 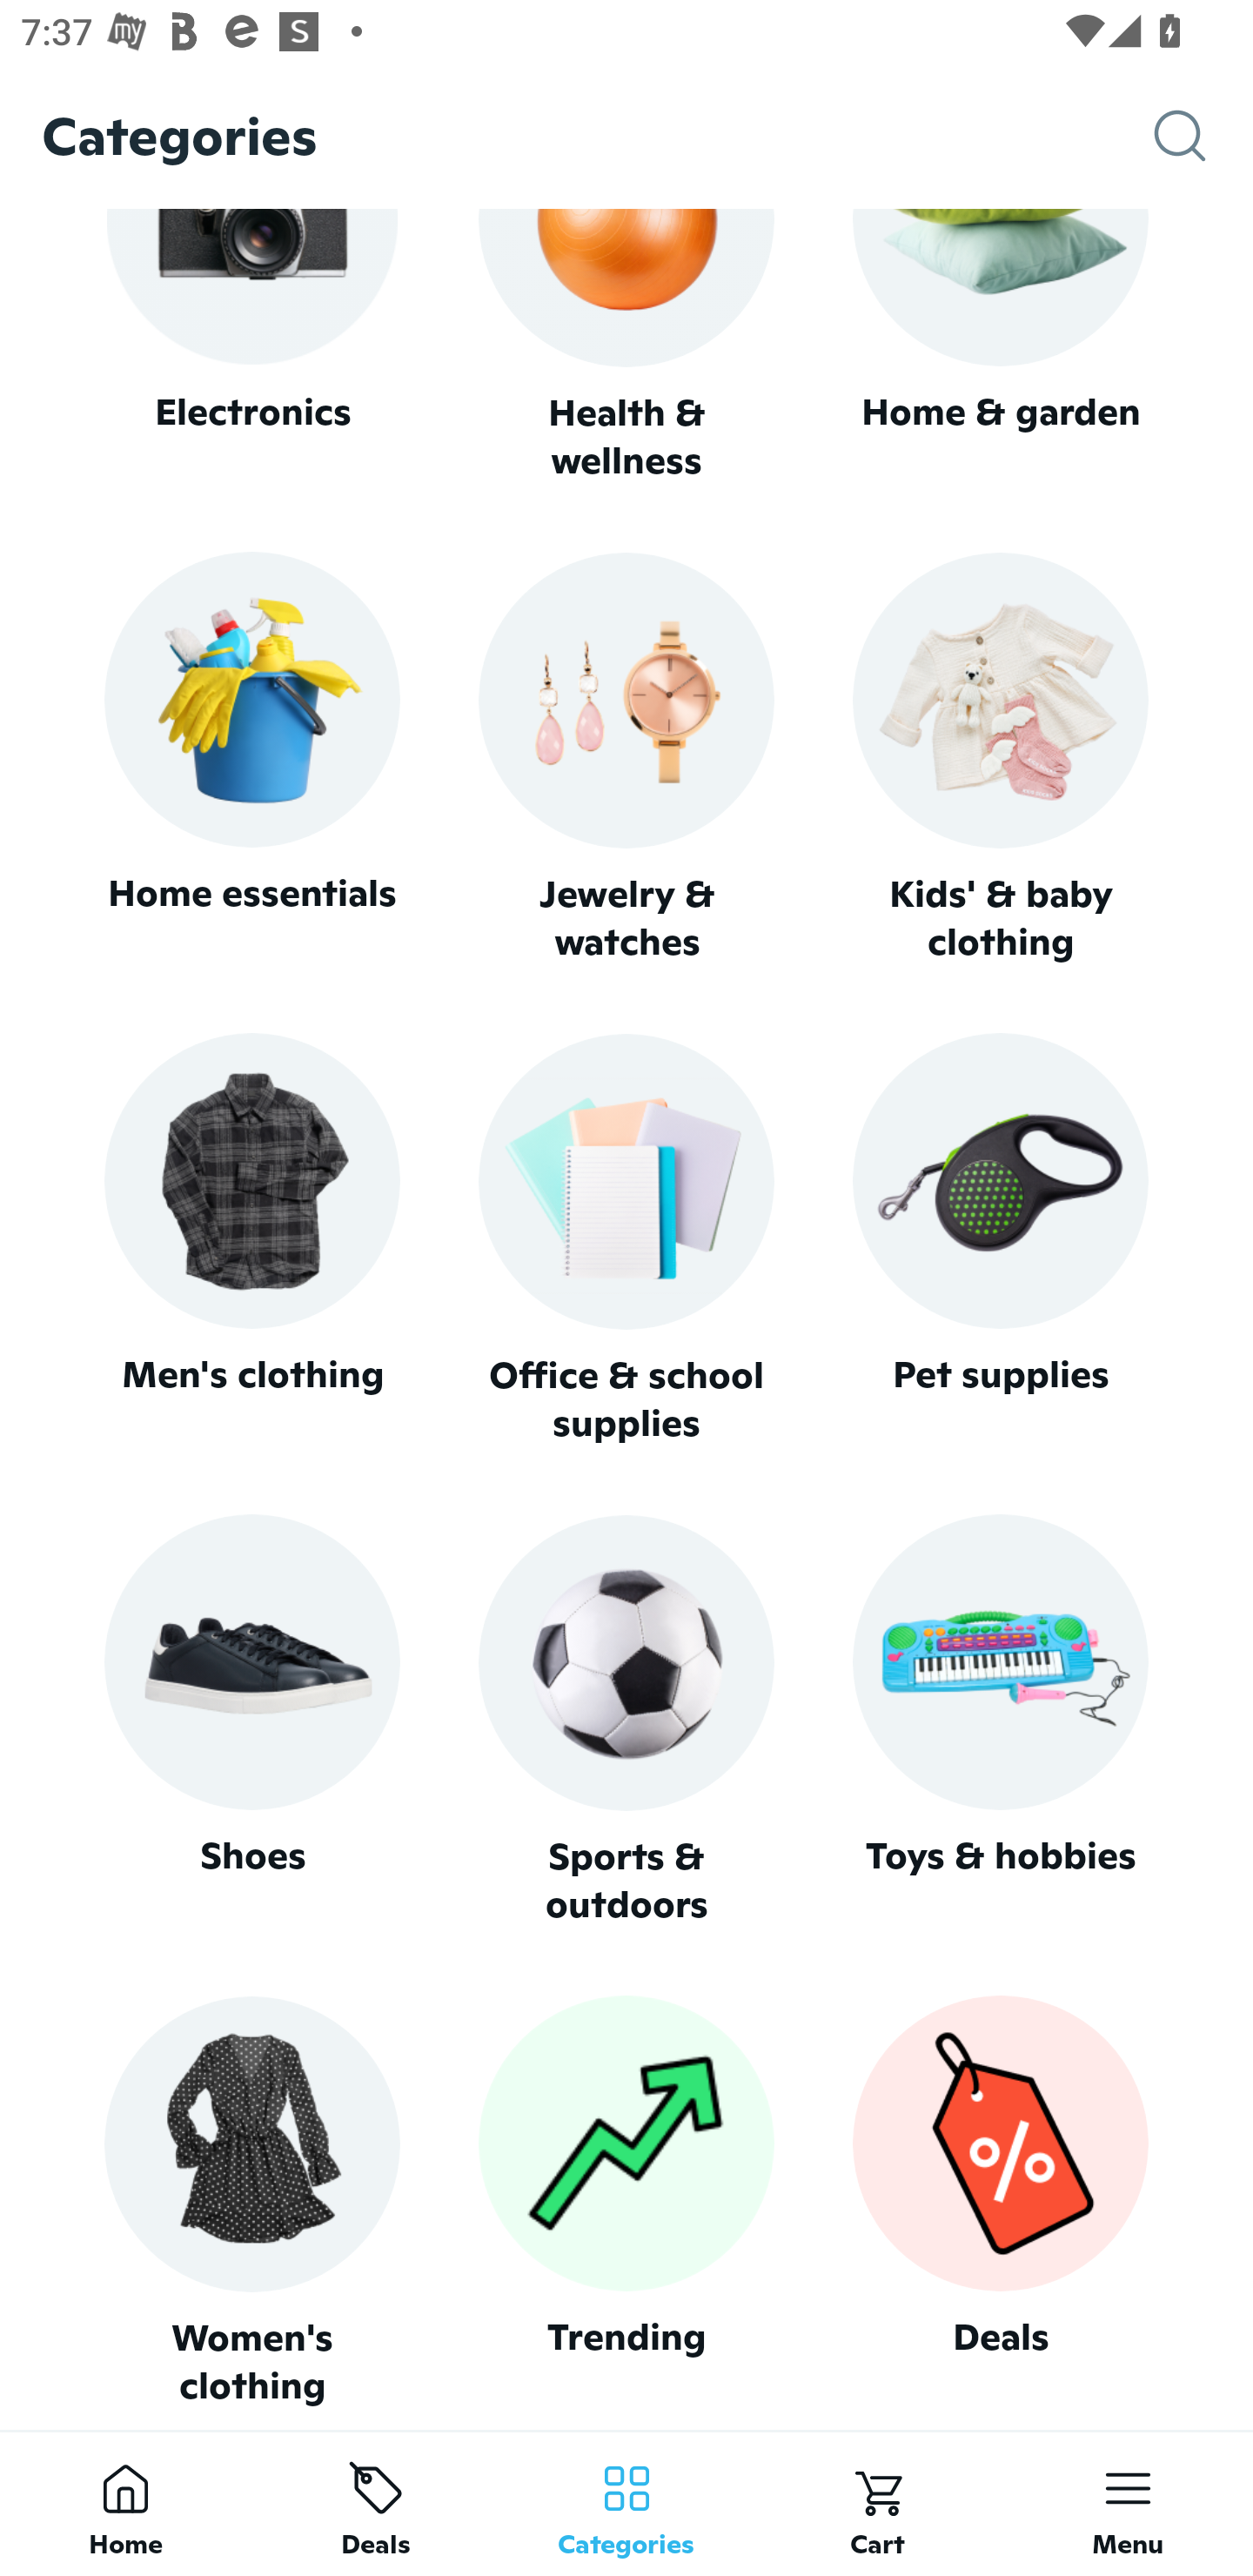 What do you see at coordinates (626, 1238) in the screenshot?
I see `Office & school supplies` at bounding box center [626, 1238].